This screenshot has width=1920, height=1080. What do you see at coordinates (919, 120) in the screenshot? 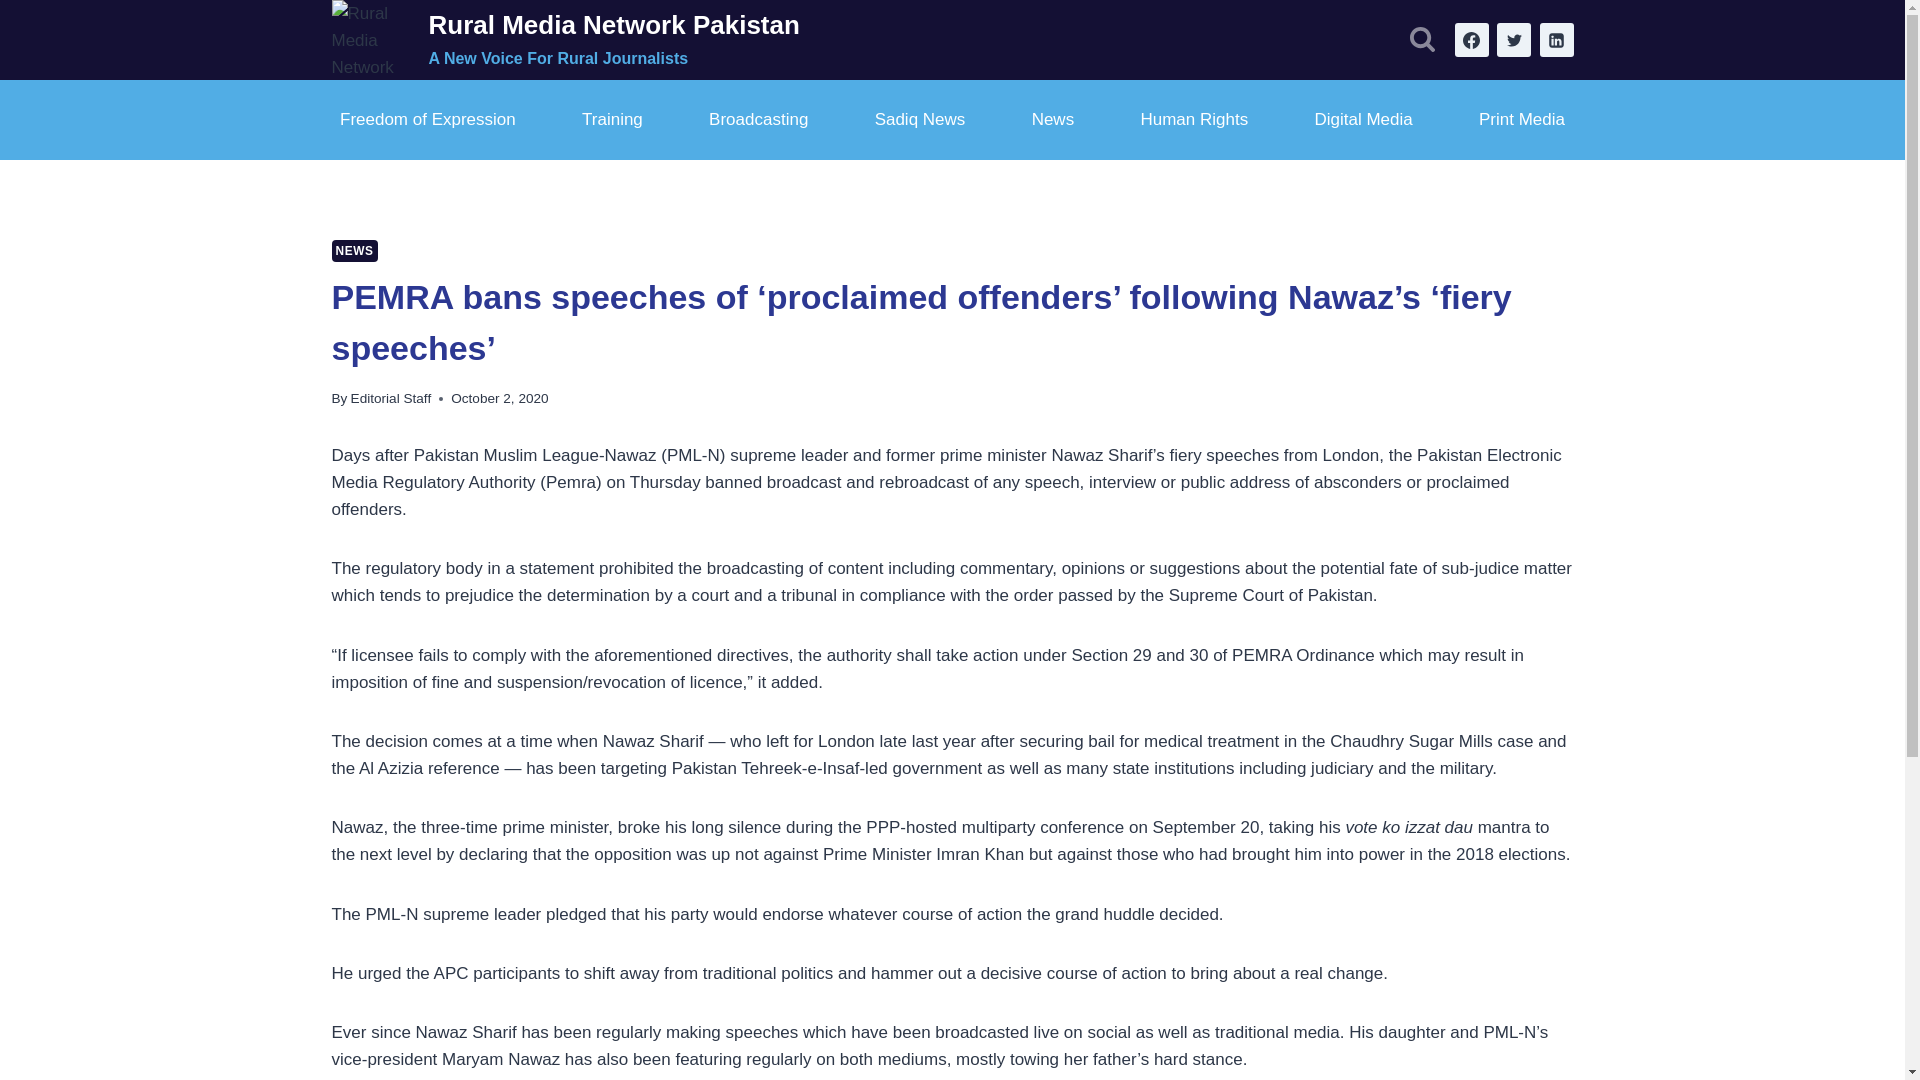
I see `Sadiq News` at bounding box center [919, 120].